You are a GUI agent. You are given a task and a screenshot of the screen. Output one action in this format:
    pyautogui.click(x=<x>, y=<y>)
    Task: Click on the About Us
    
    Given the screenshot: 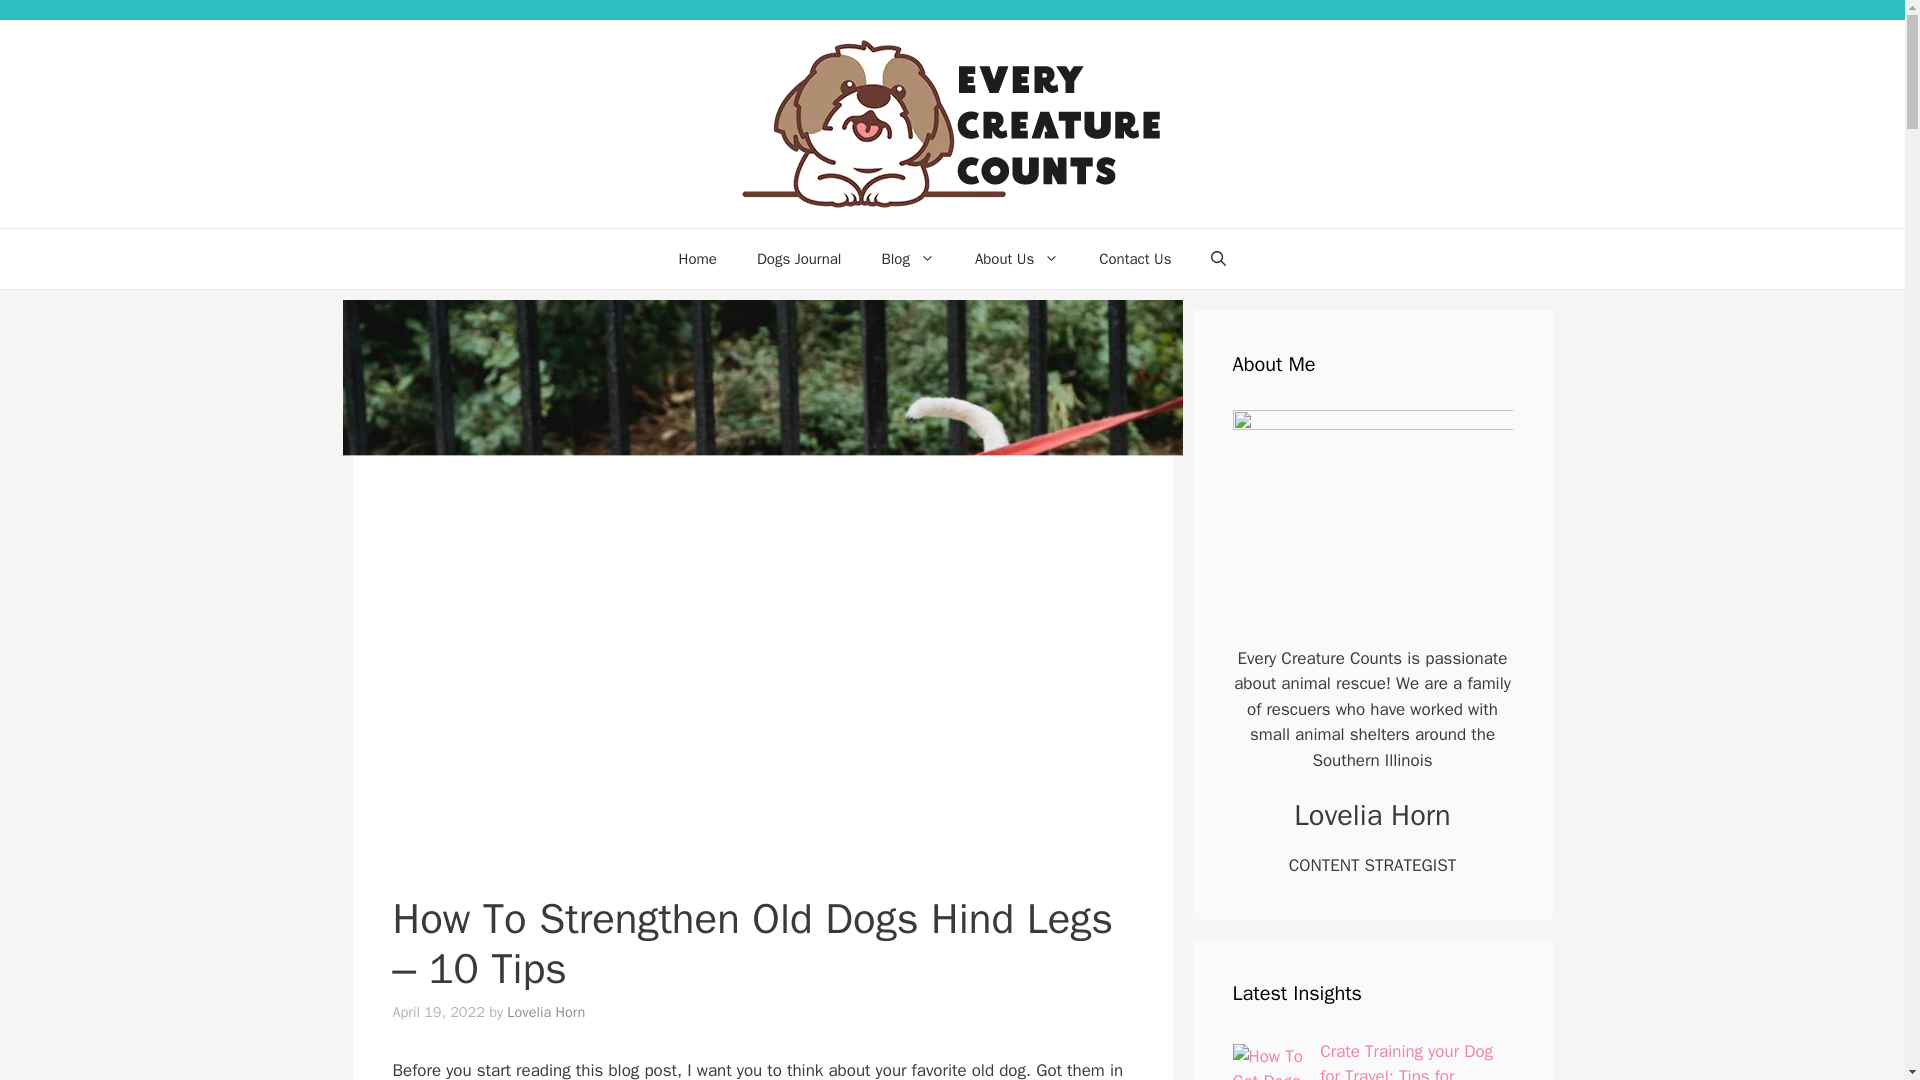 What is the action you would take?
    pyautogui.click(x=1016, y=258)
    